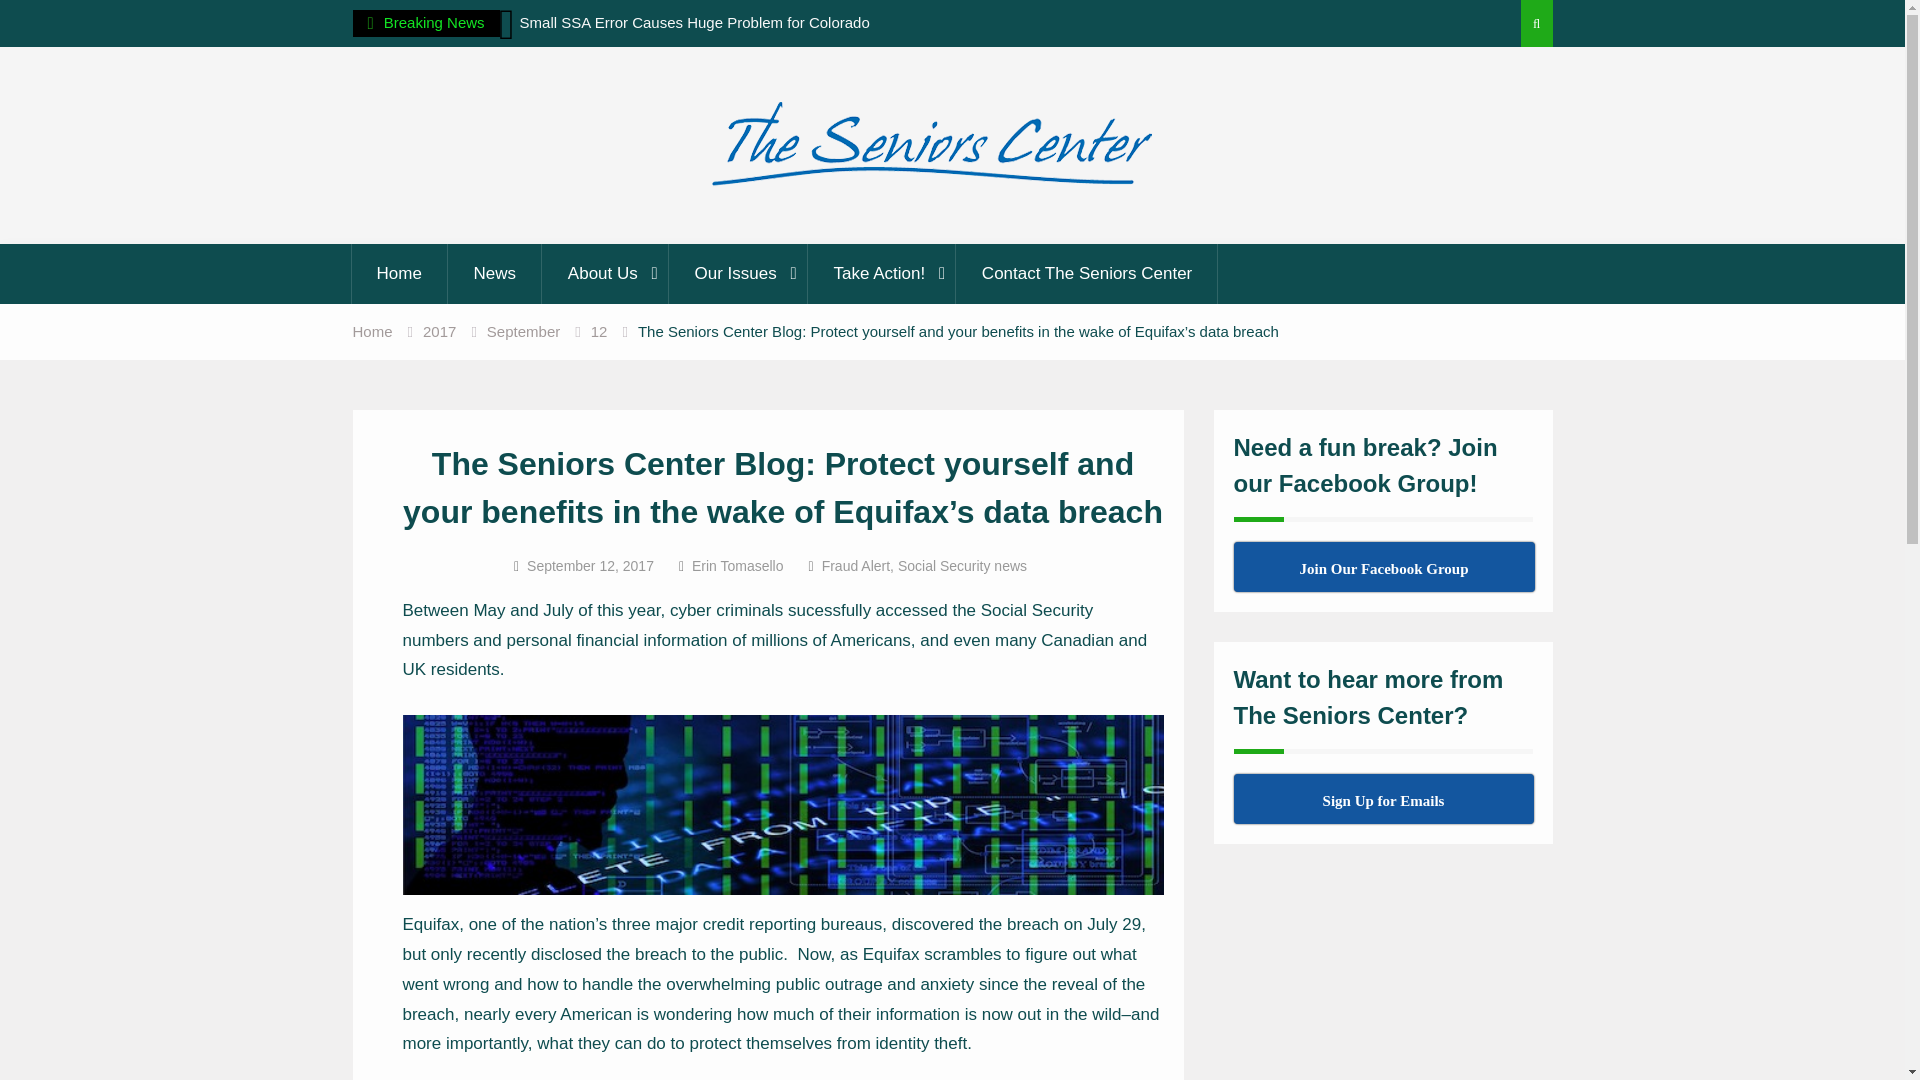 This screenshot has height=1080, width=1920. What do you see at coordinates (606, 274) in the screenshot?
I see `About Us` at bounding box center [606, 274].